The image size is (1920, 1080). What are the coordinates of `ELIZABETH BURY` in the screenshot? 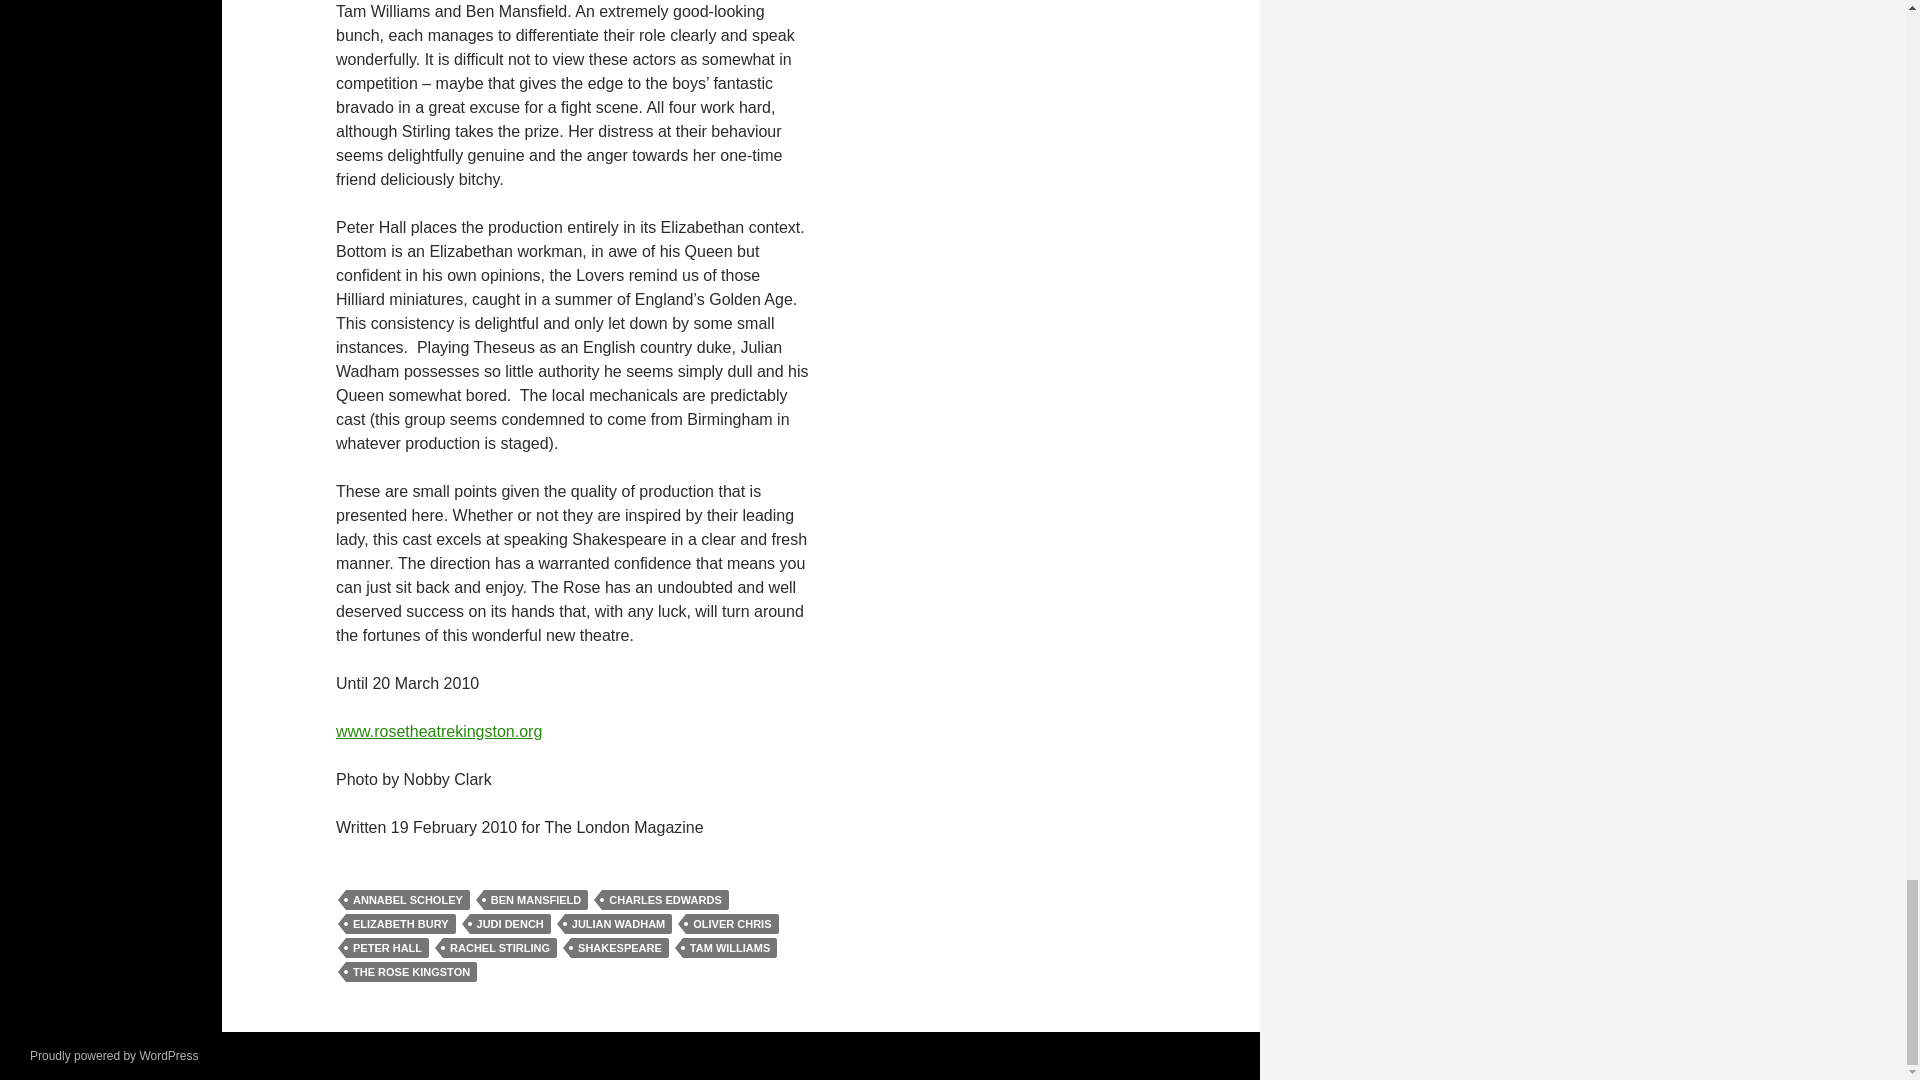 It's located at (400, 924).